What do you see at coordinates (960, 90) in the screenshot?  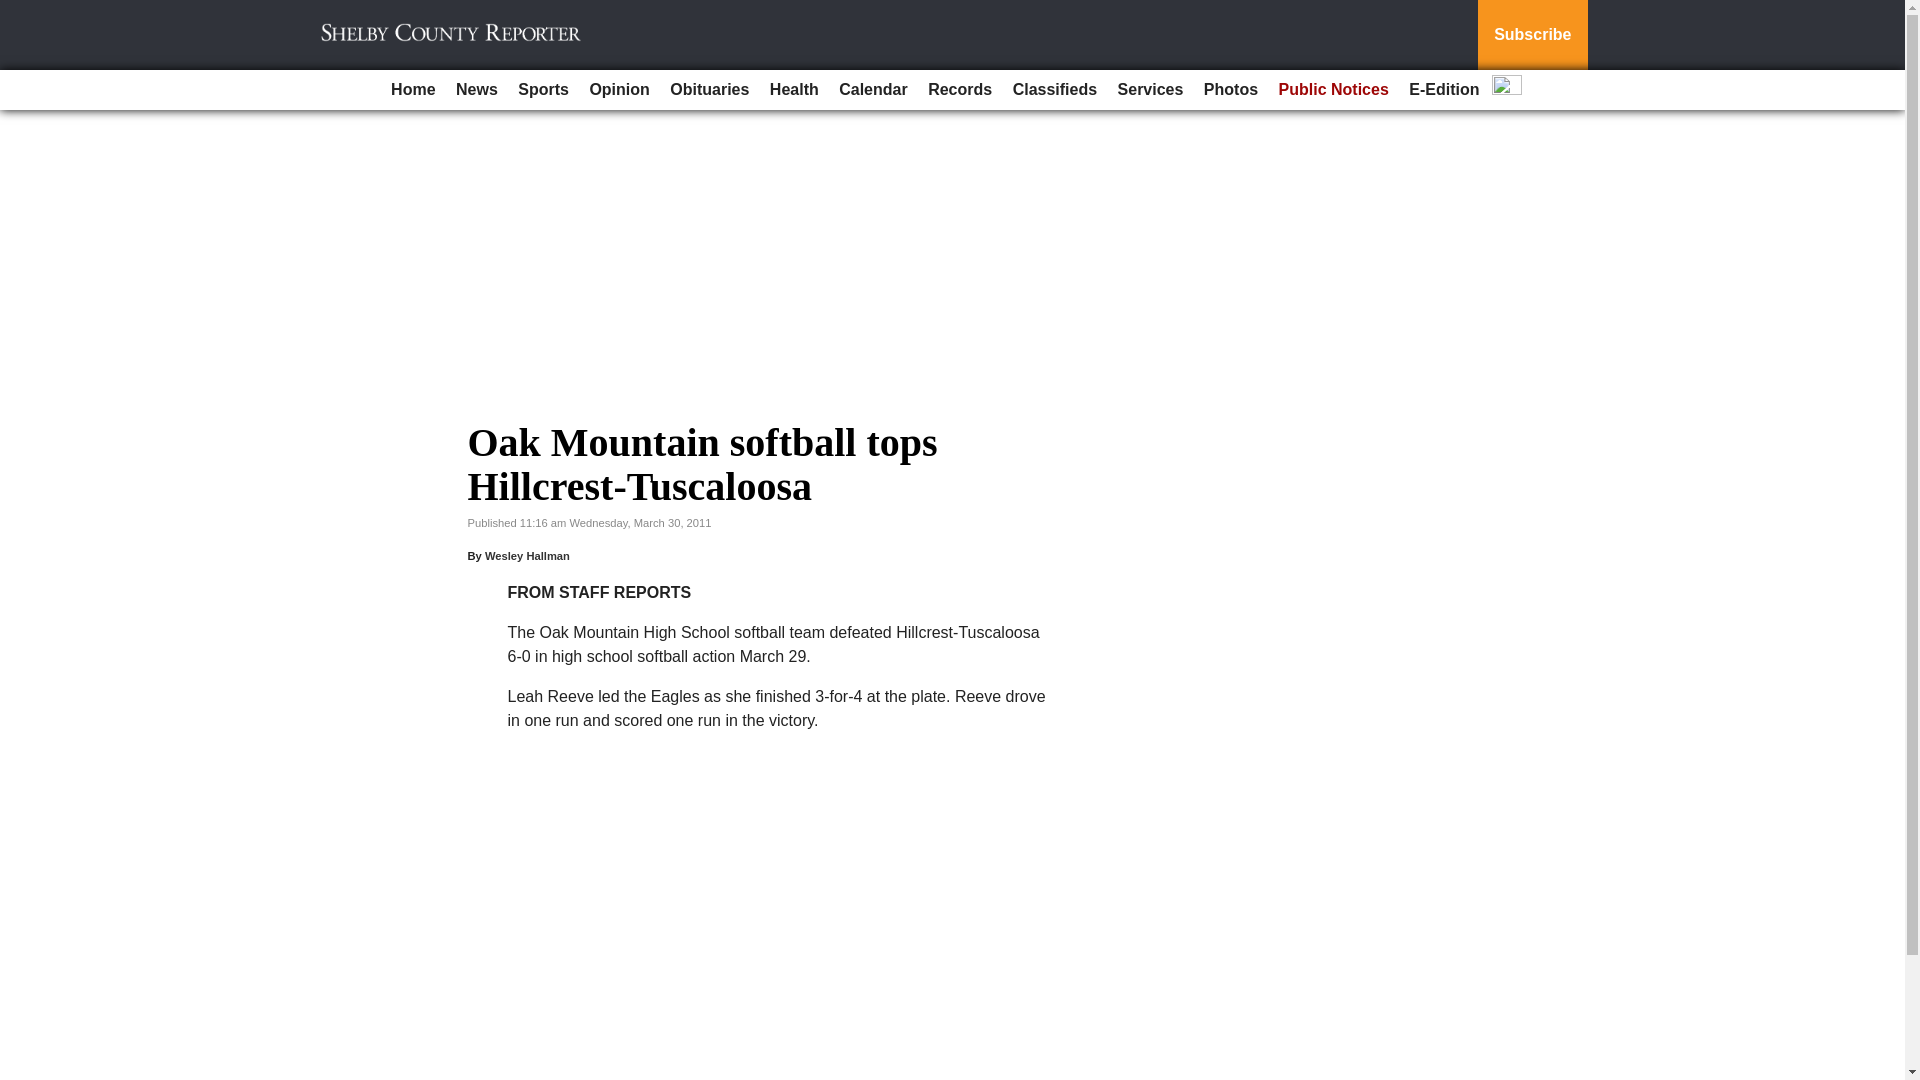 I see `Records` at bounding box center [960, 90].